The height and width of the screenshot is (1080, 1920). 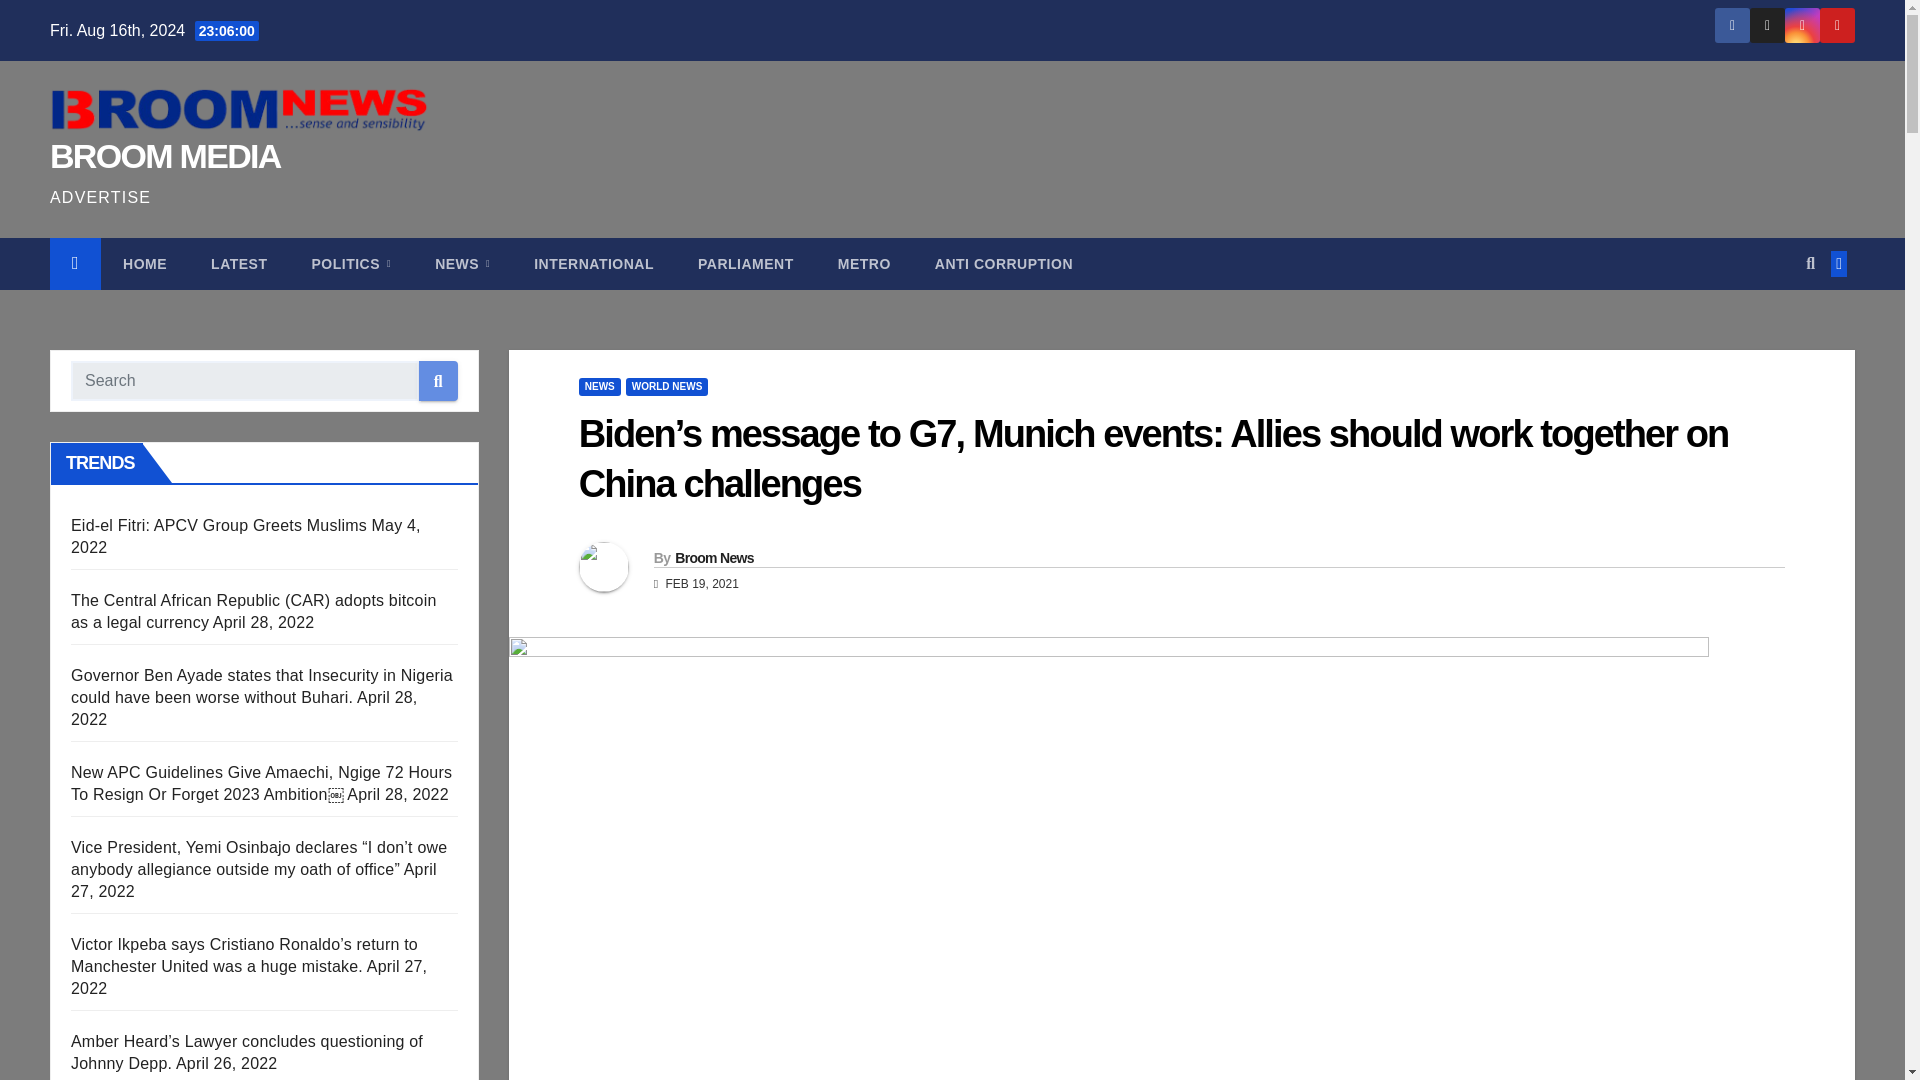 What do you see at coordinates (164, 156) in the screenshot?
I see `BROOM MEDIA` at bounding box center [164, 156].